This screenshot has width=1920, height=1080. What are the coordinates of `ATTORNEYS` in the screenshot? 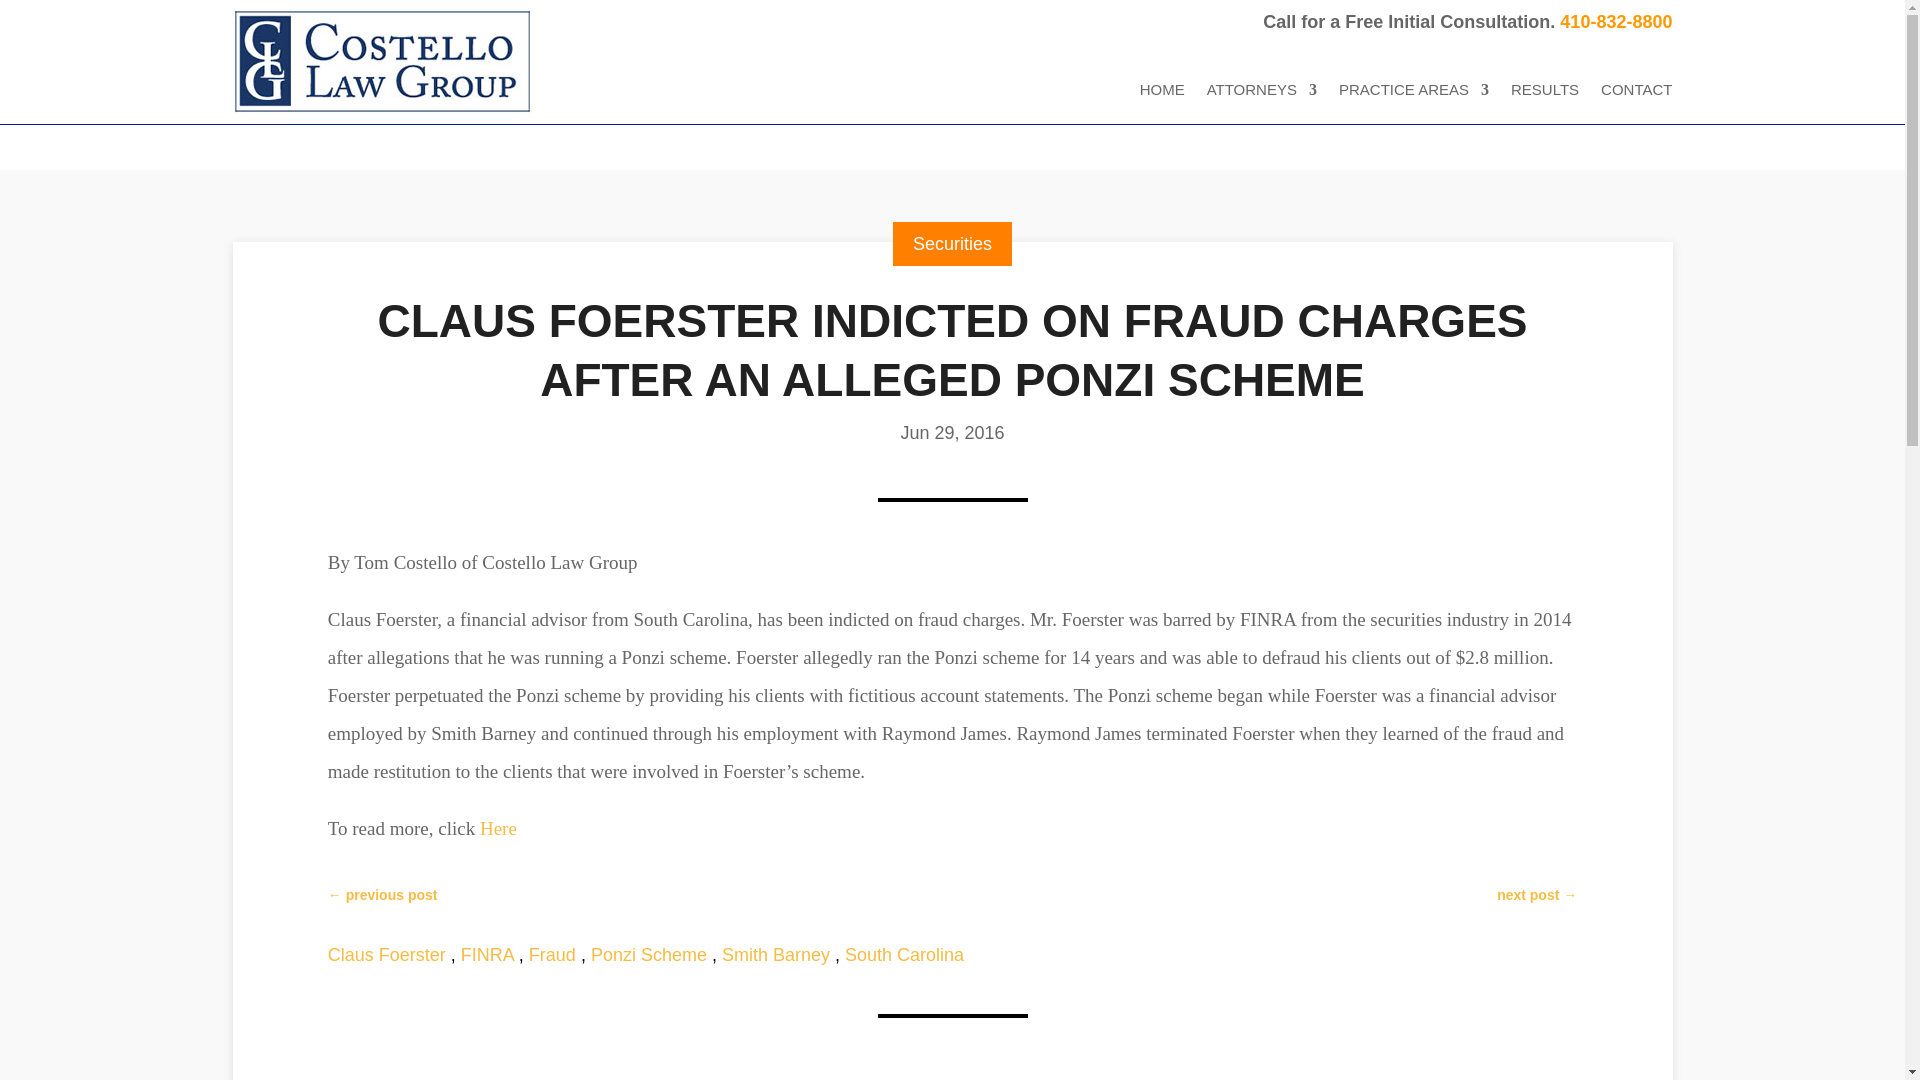 It's located at (1262, 94).